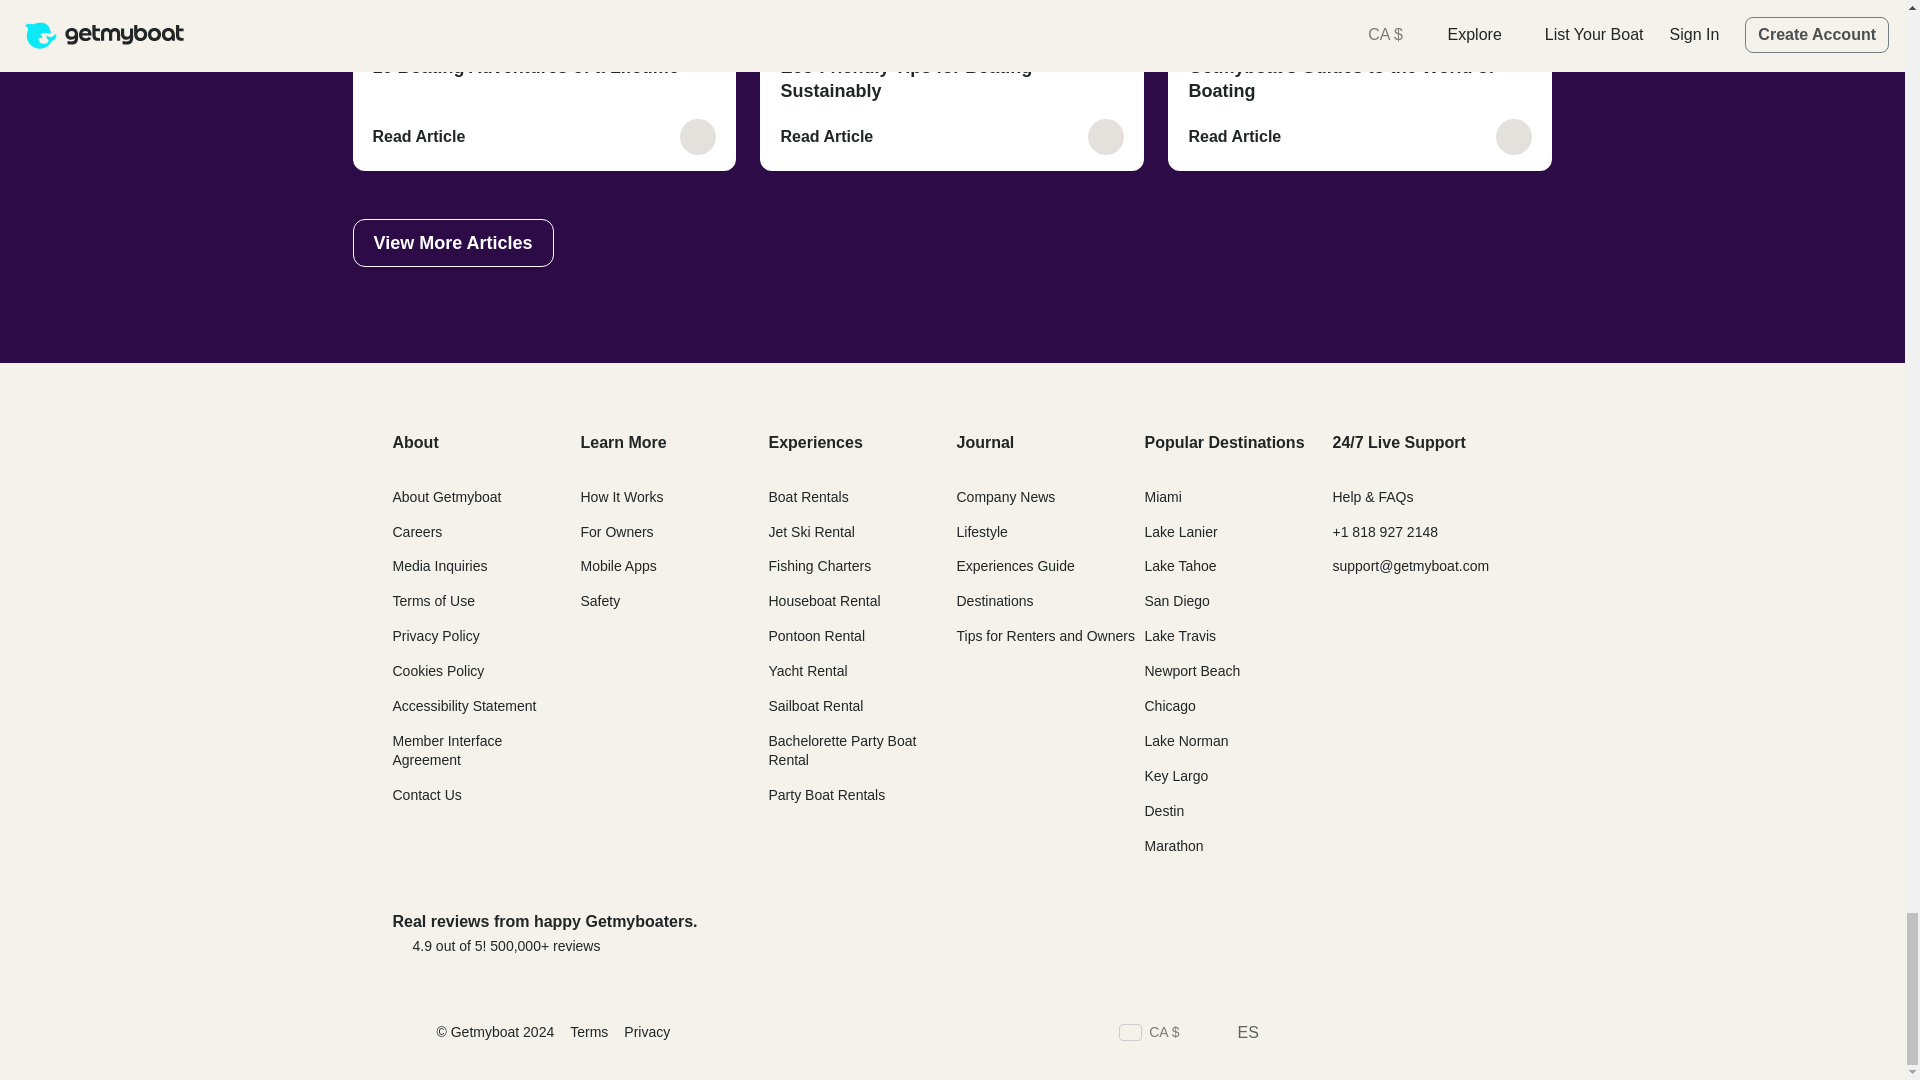 This screenshot has height=1080, width=1920. I want to click on Get it on Google Play, so click(1445, 932).